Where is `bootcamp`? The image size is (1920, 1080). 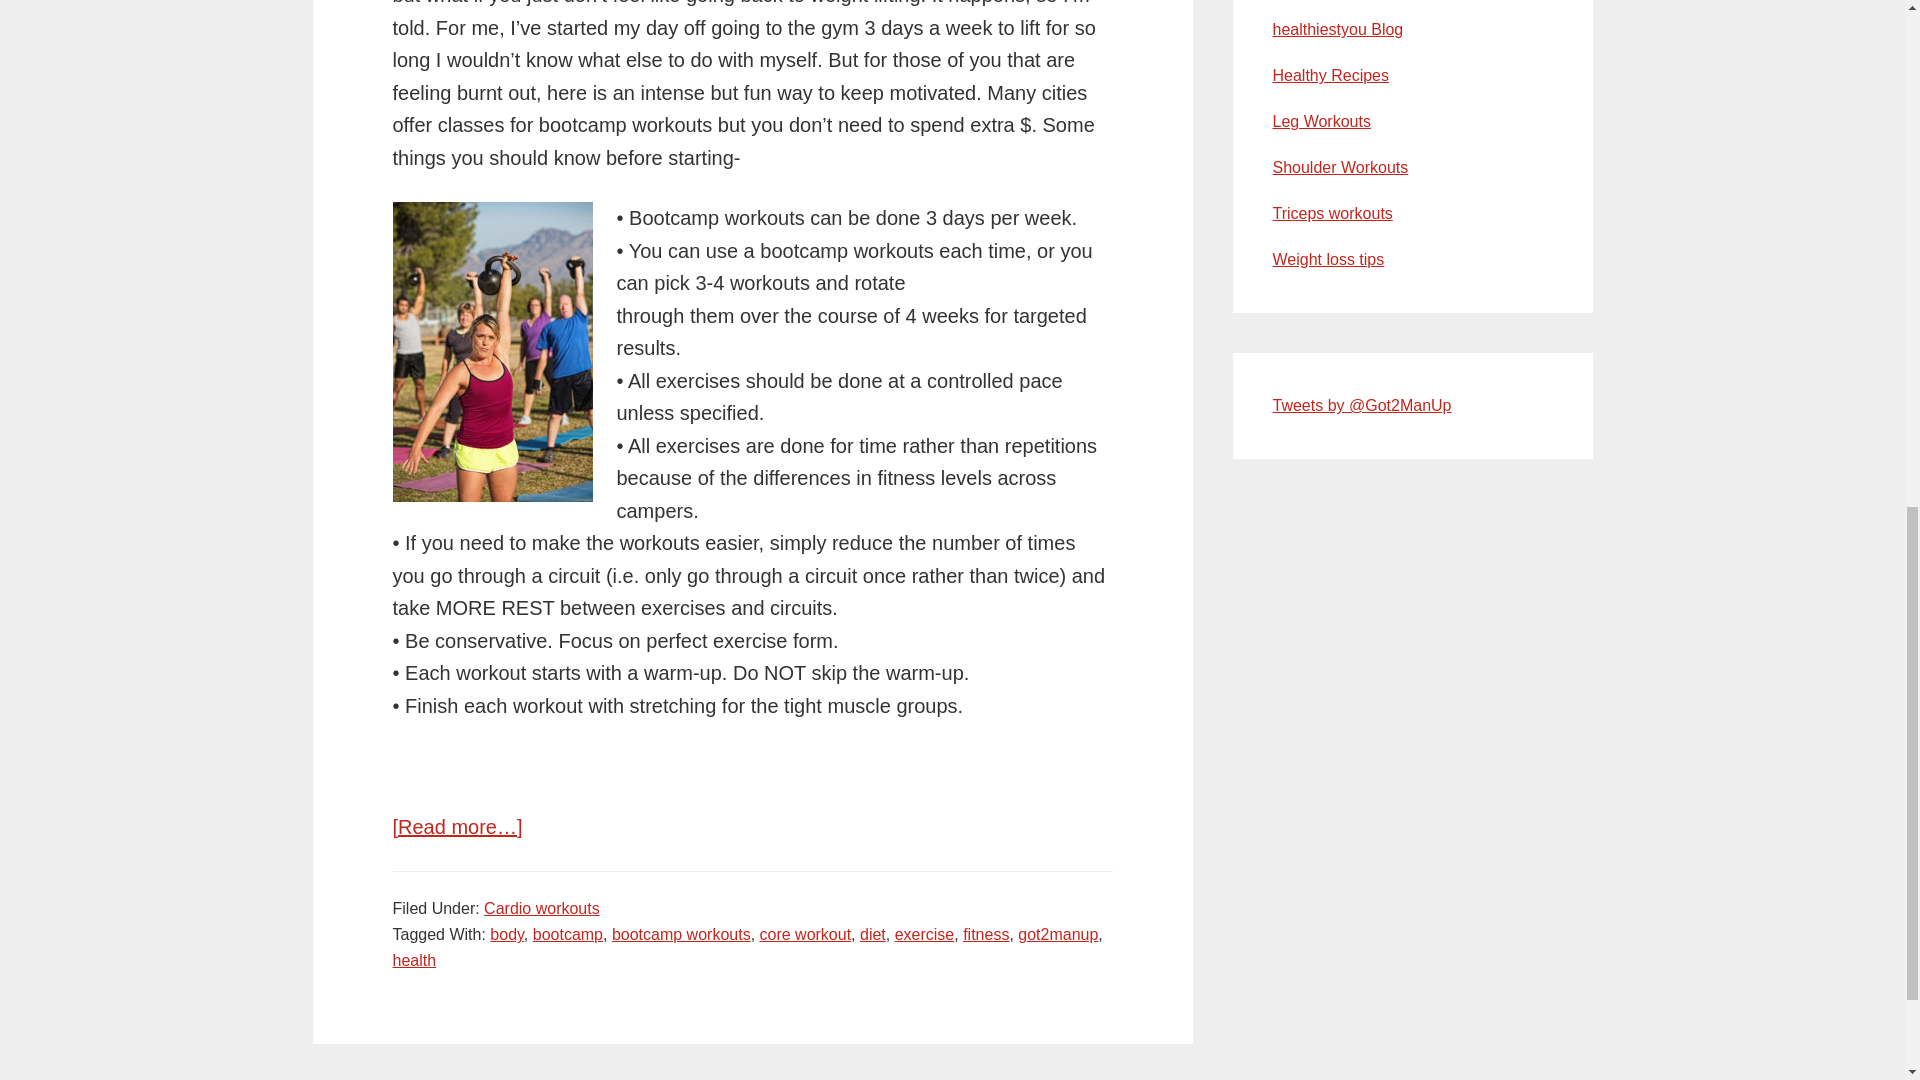 bootcamp is located at coordinates (568, 934).